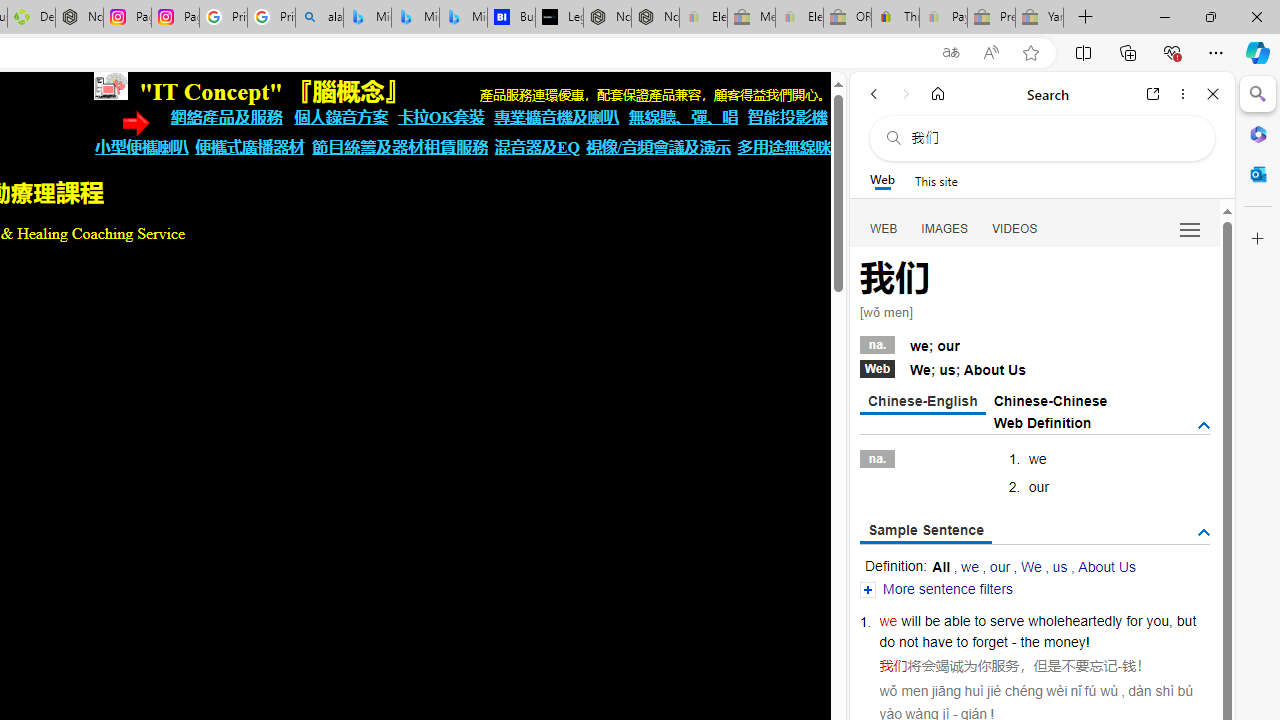  What do you see at coordinates (908, 642) in the screenshot?
I see `not` at bounding box center [908, 642].